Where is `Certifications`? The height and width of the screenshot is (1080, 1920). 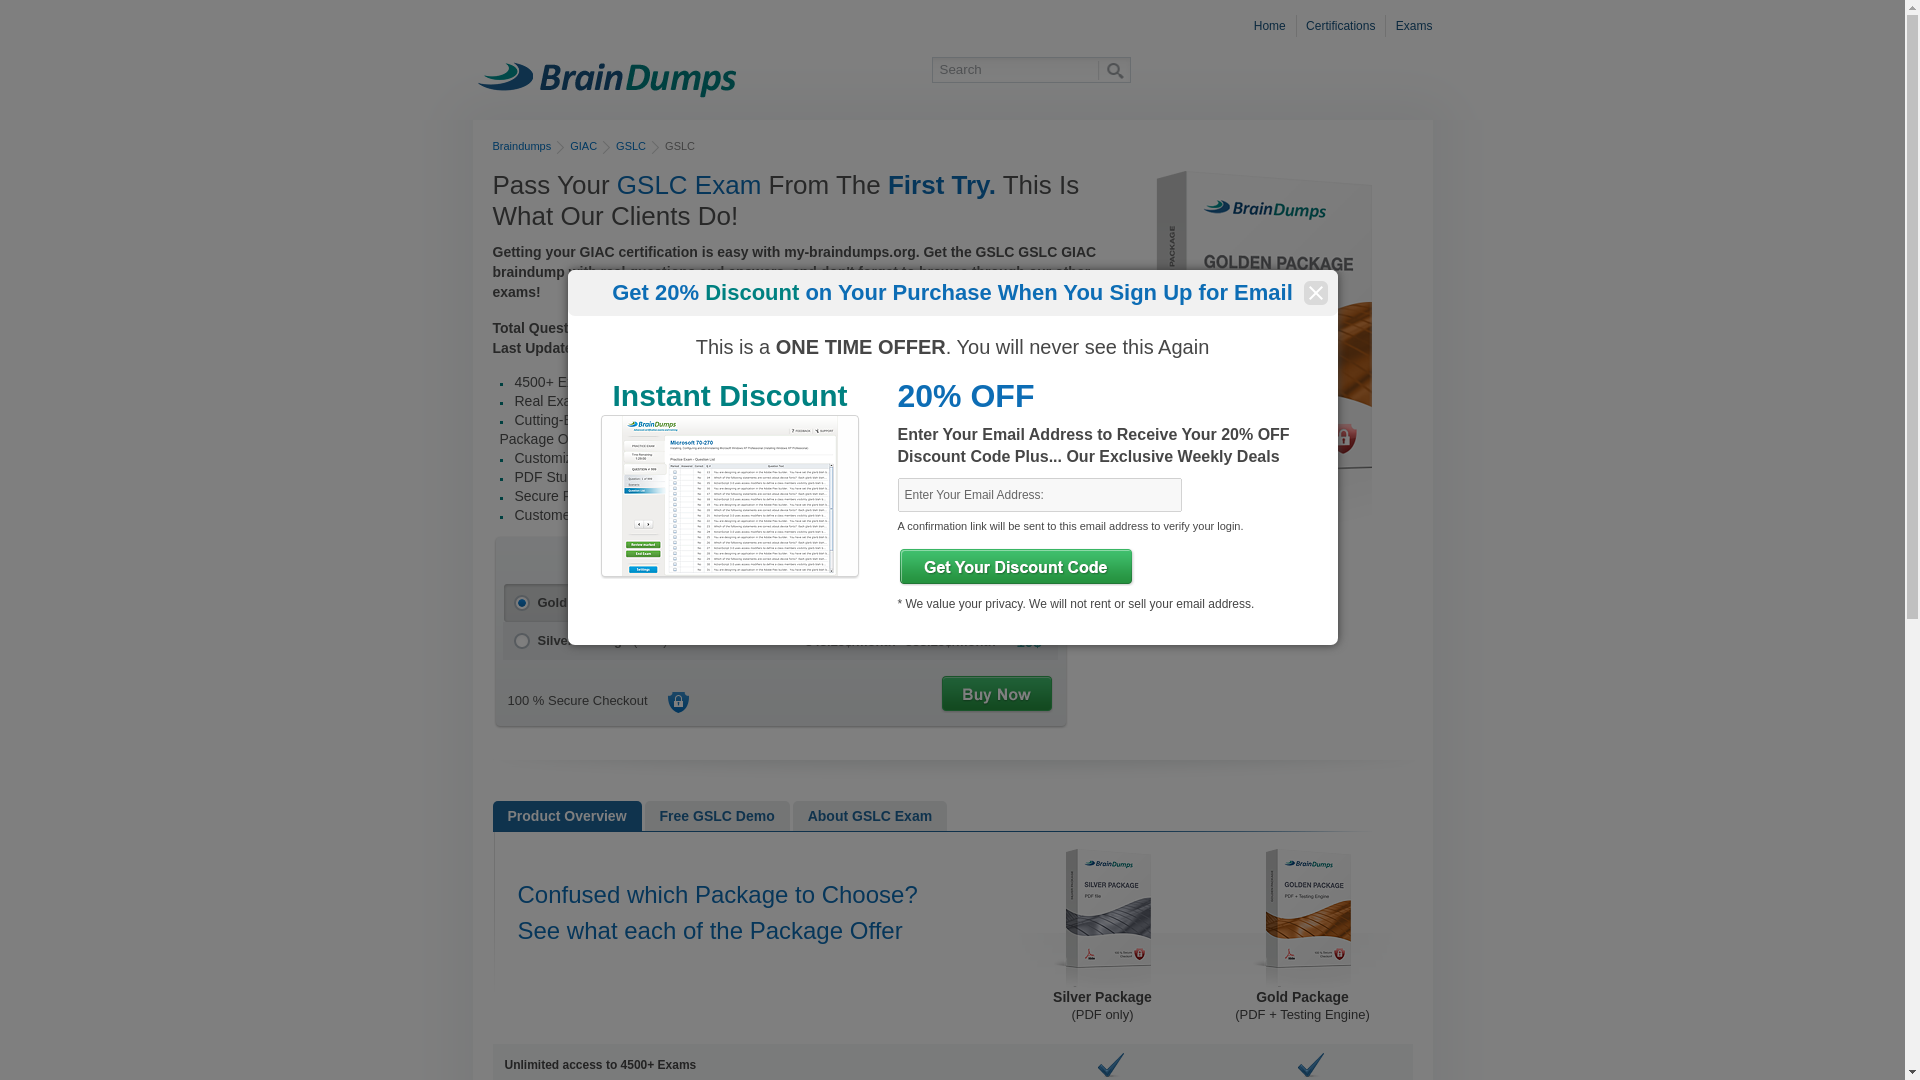 Certifications is located at coordinates (1342, 26).